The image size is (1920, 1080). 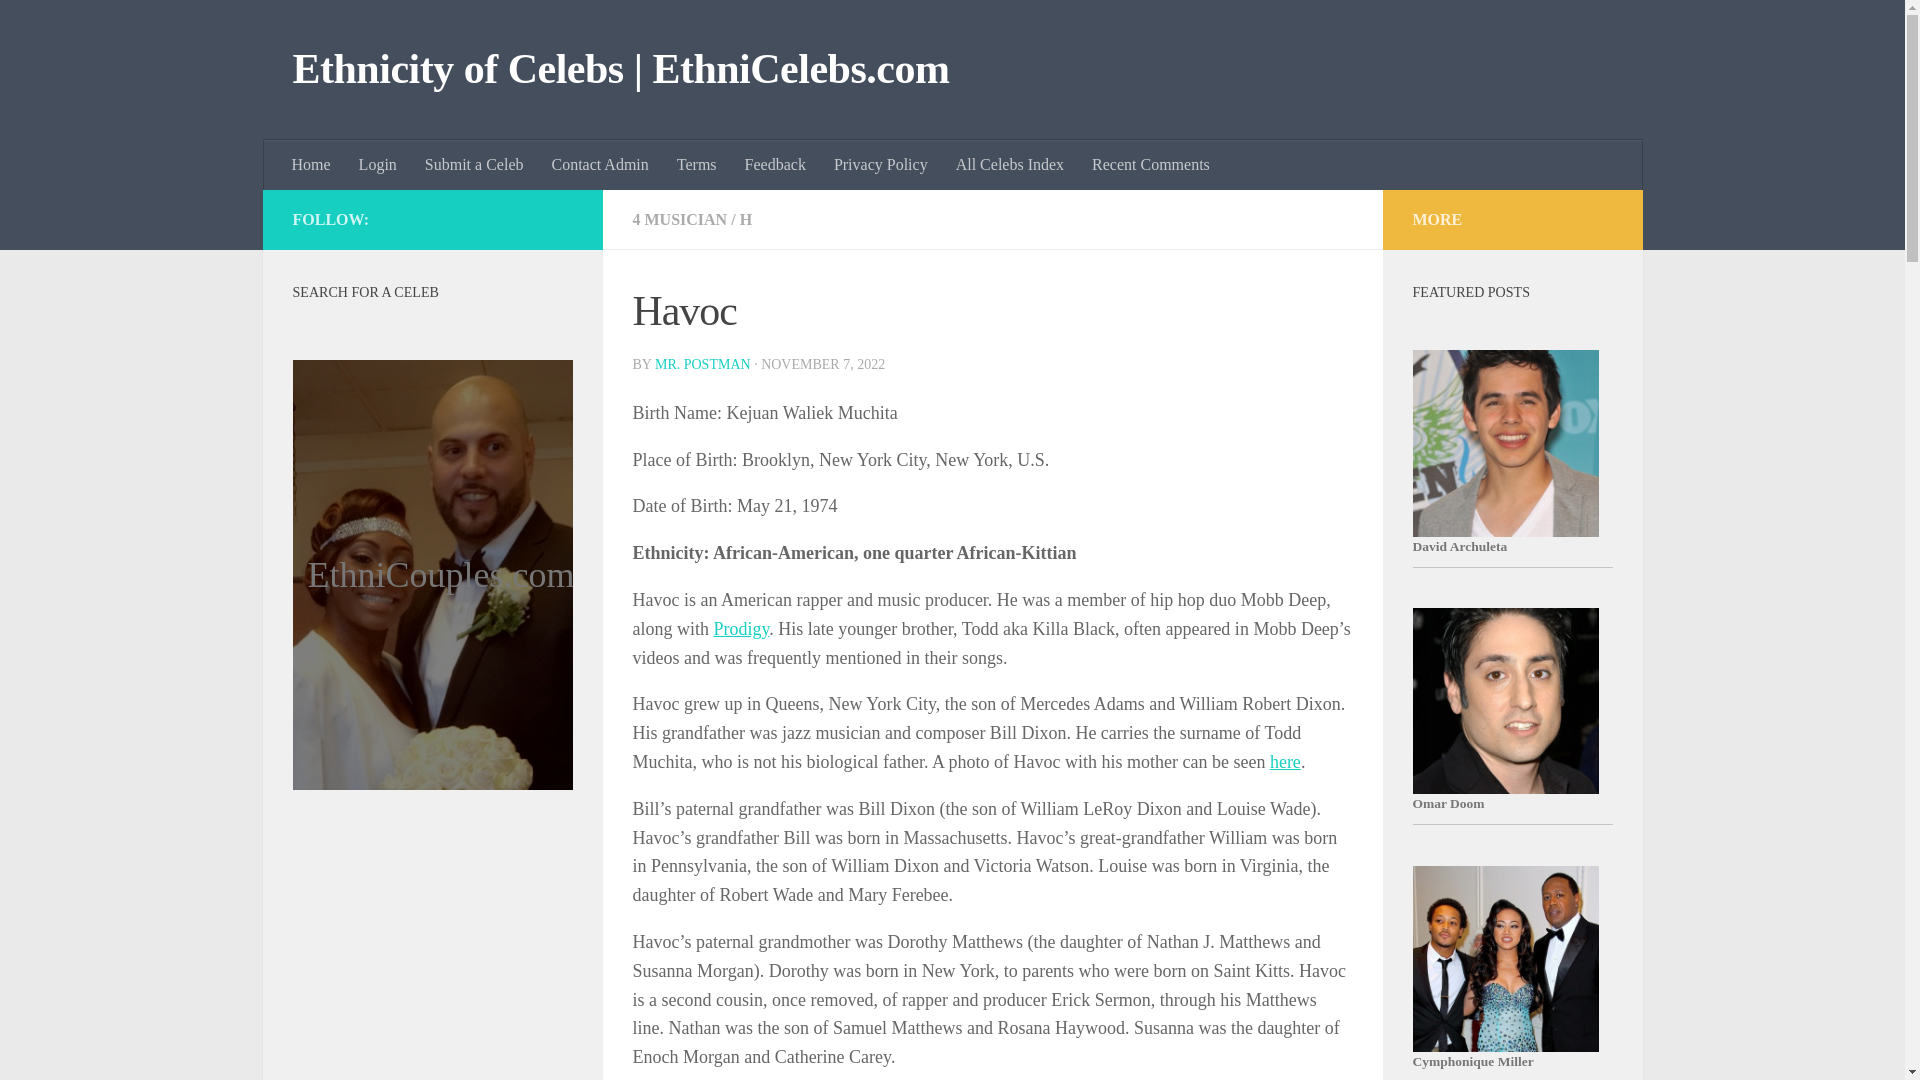 What do you see at coordinates (775, 165) in the screenshot?
I see `Feedback` at bounding box center [775, 165].